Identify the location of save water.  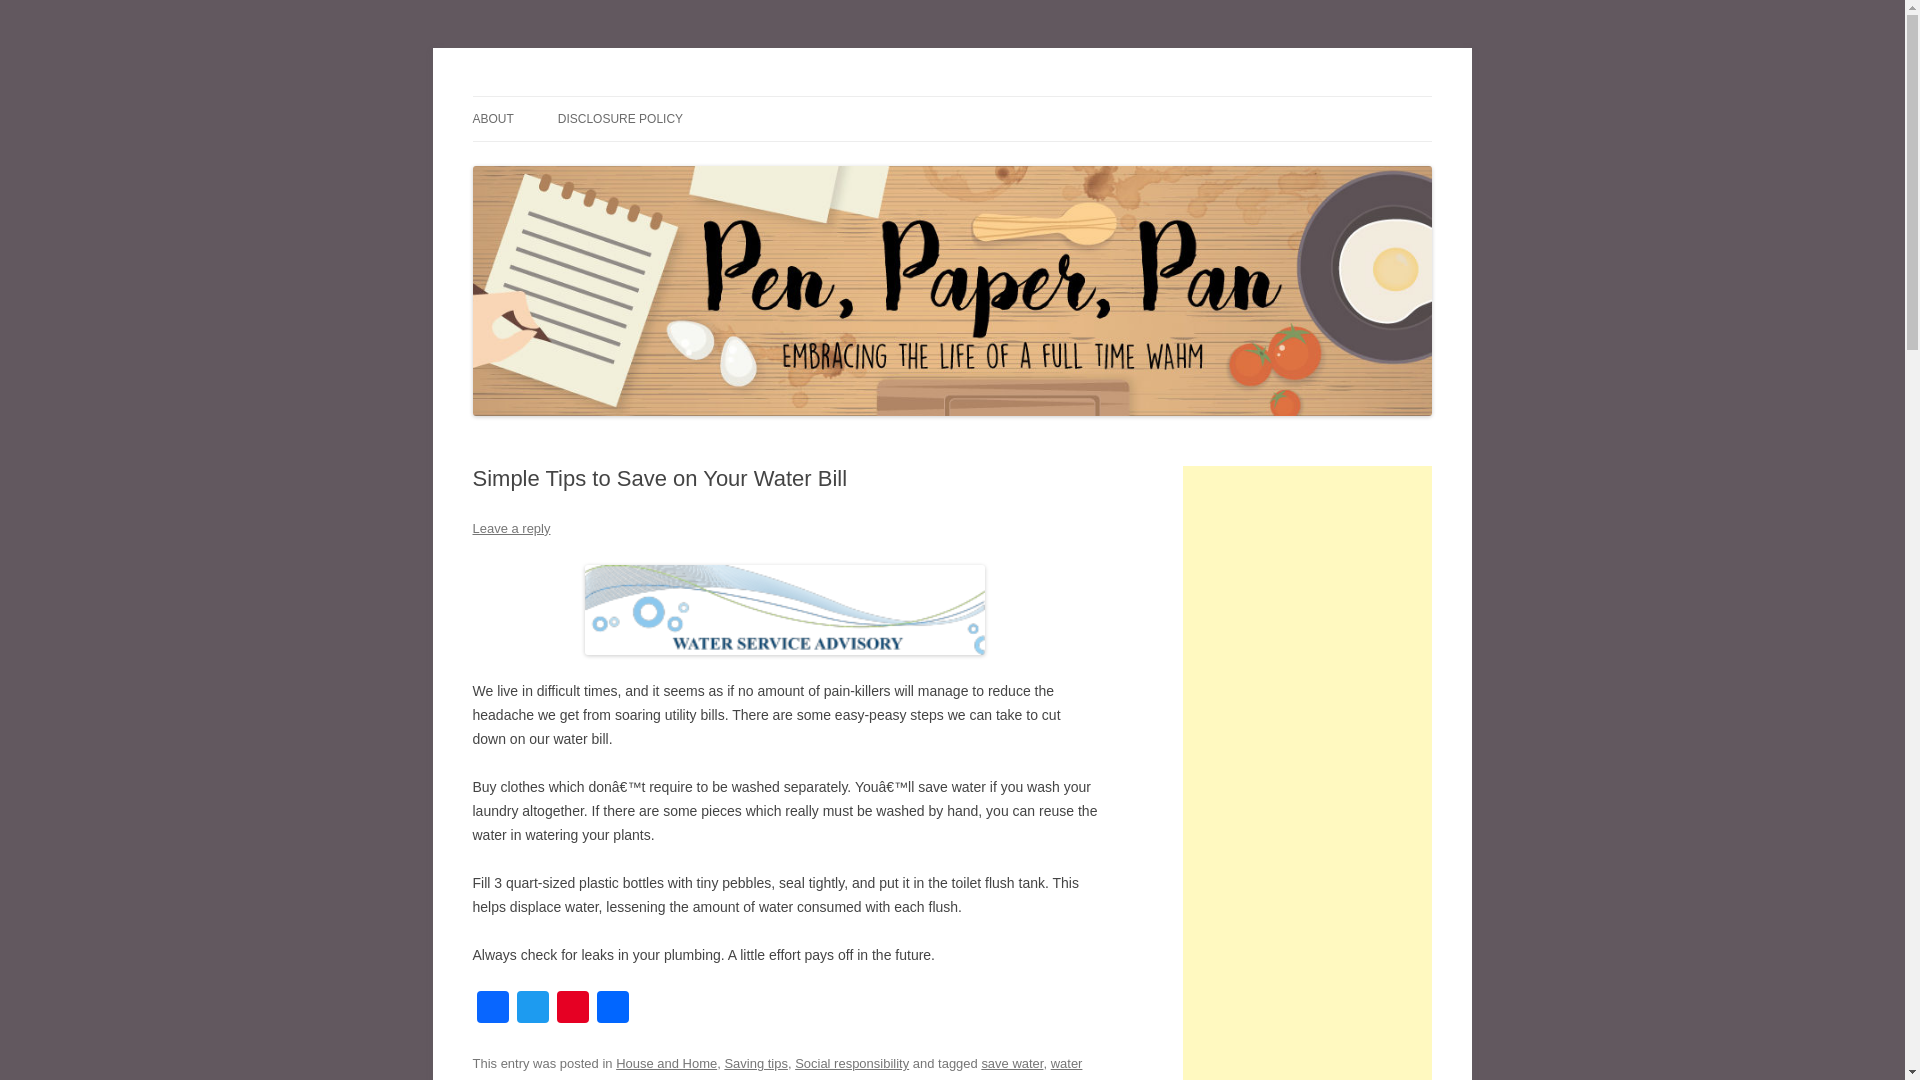
(1012, 1064).